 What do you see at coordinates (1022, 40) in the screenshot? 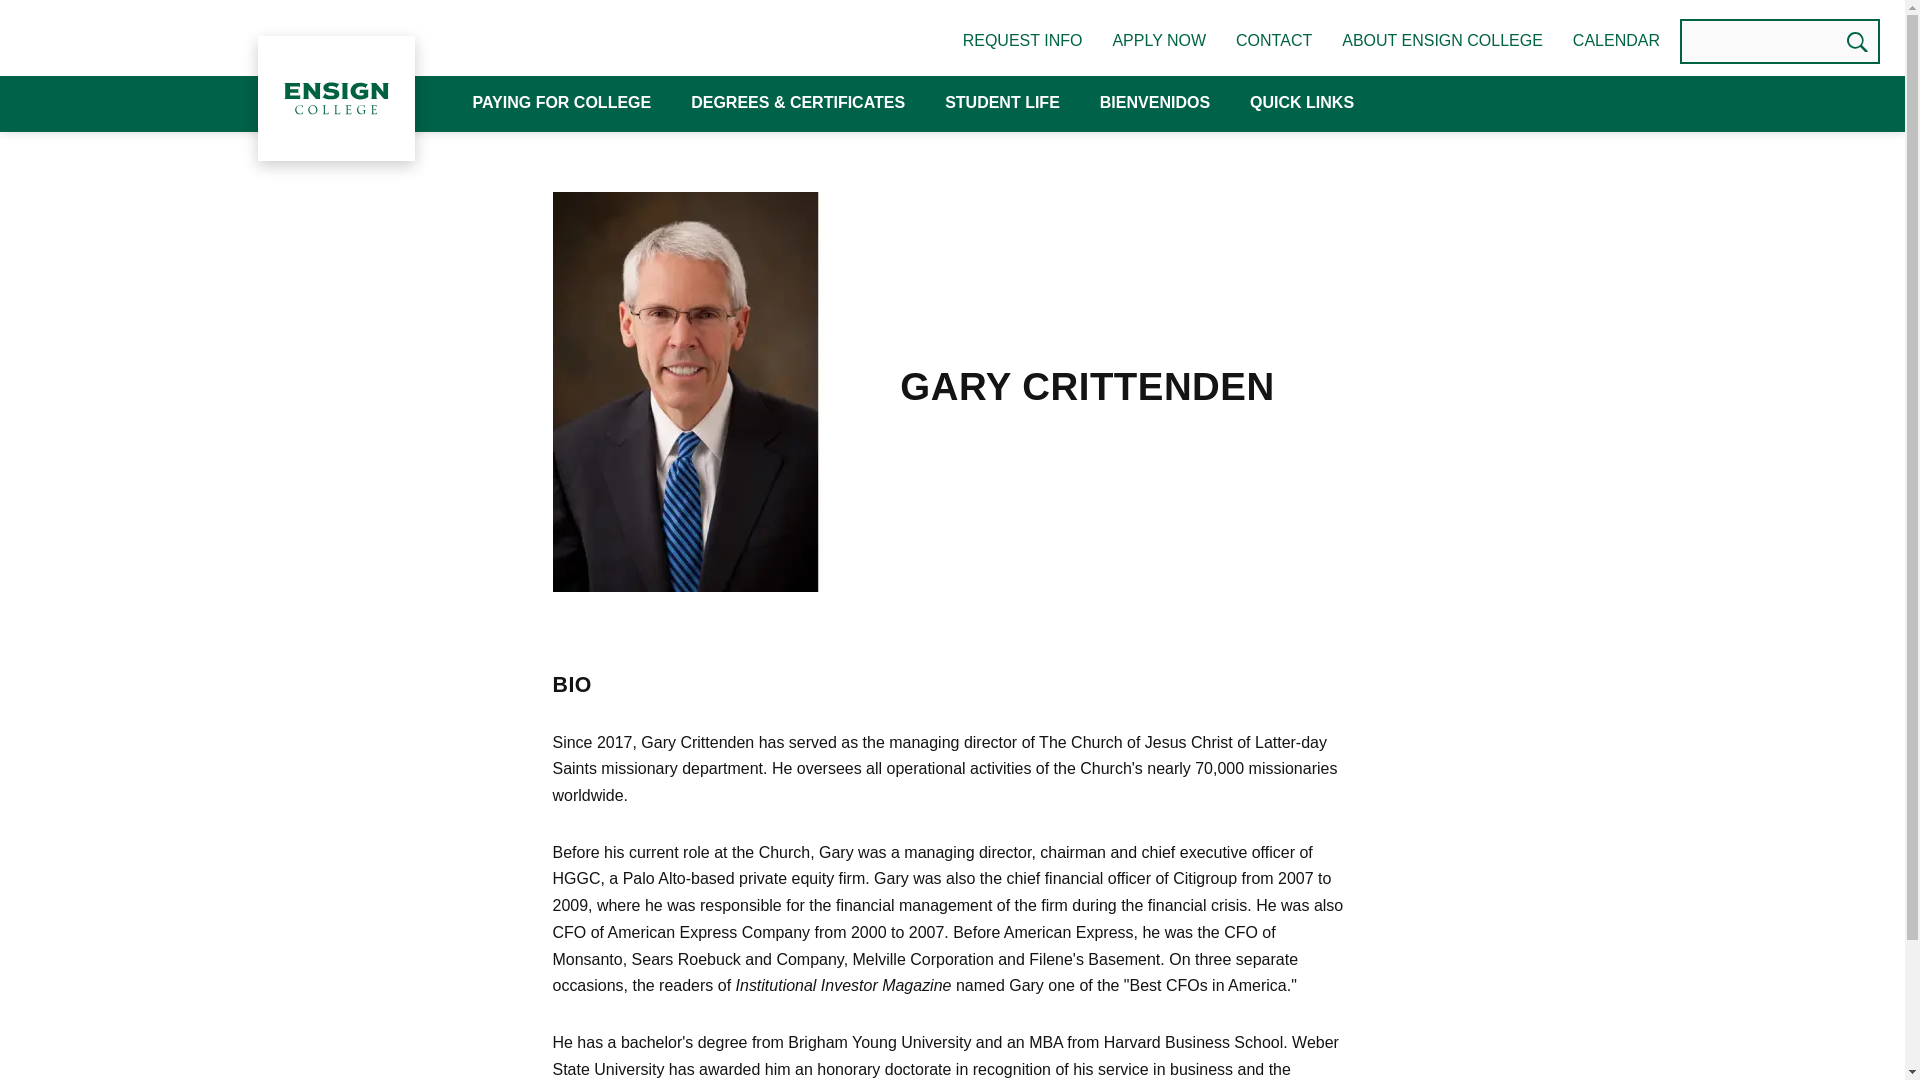
I see `REQUEST INFO` at bounding box center [1022, 40].